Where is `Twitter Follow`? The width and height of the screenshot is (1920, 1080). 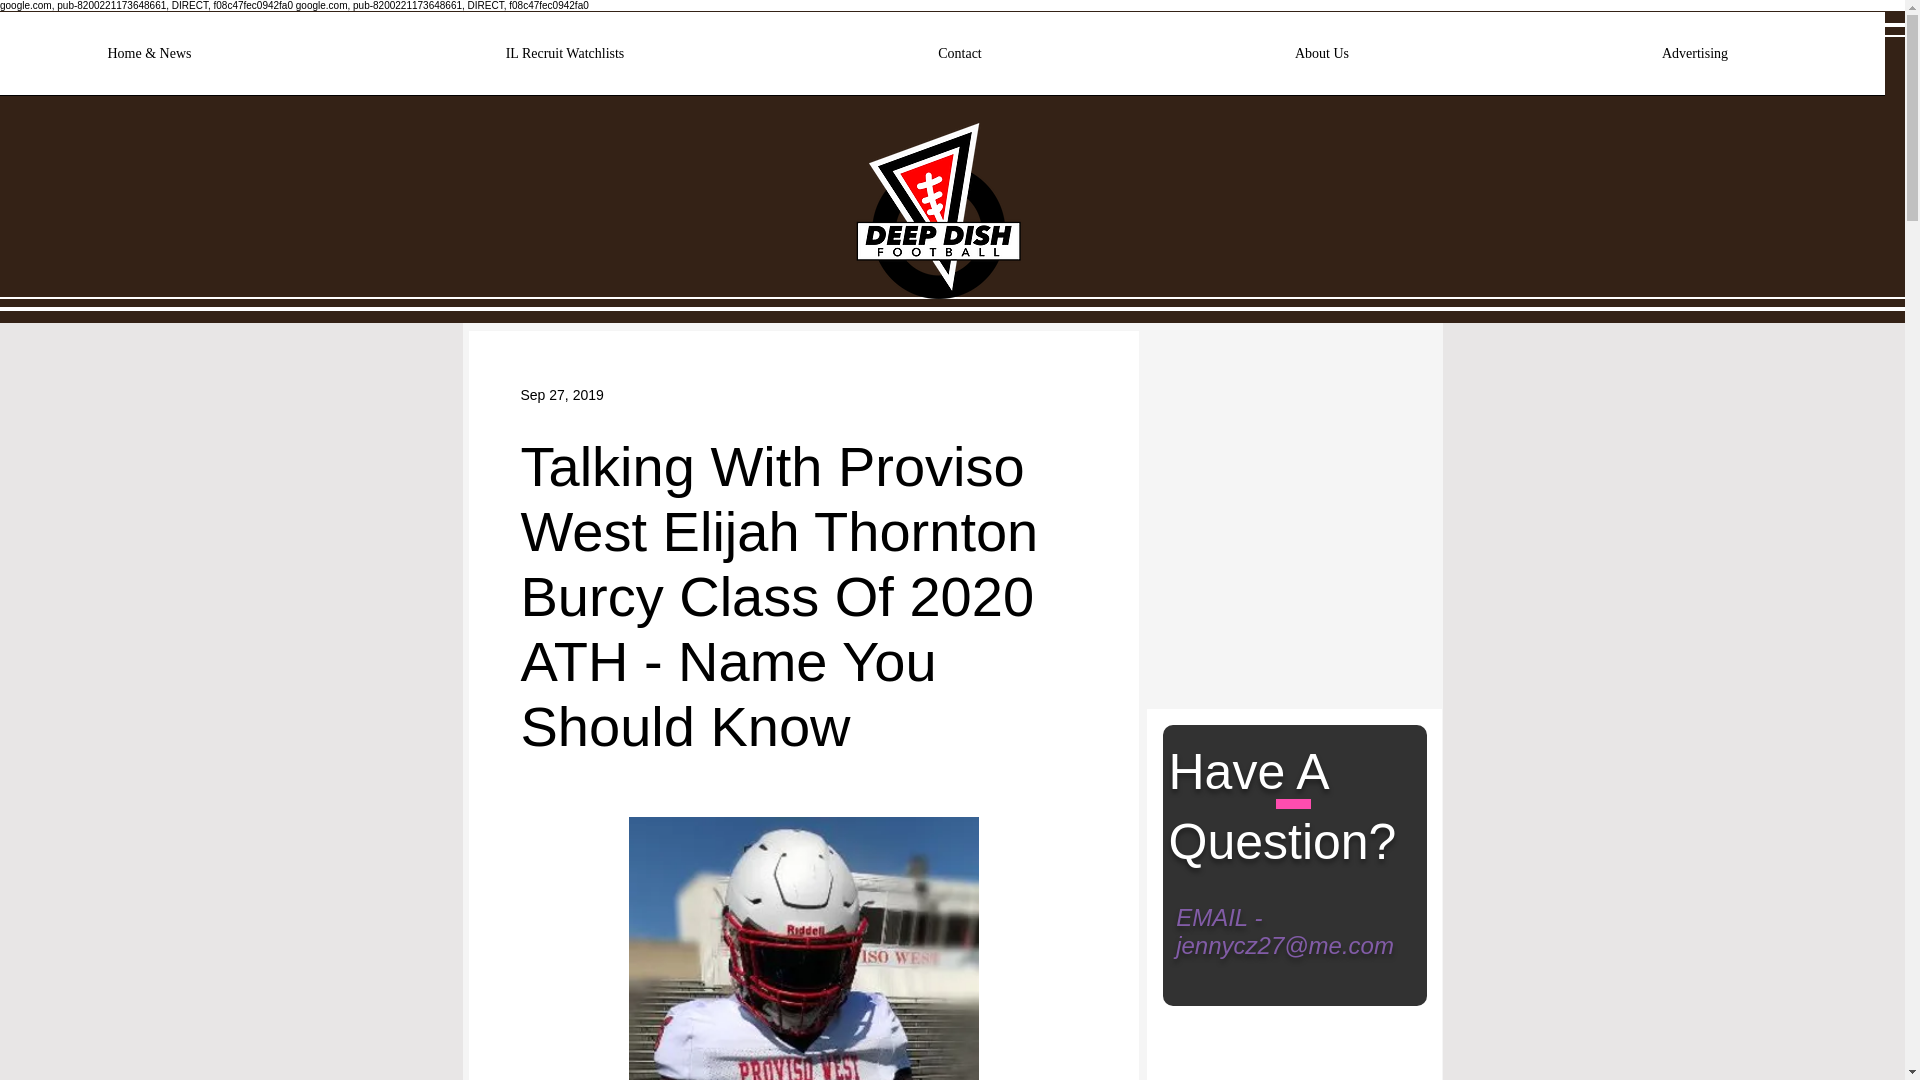
Twitter Follow is located at coordinates (1229, 382).